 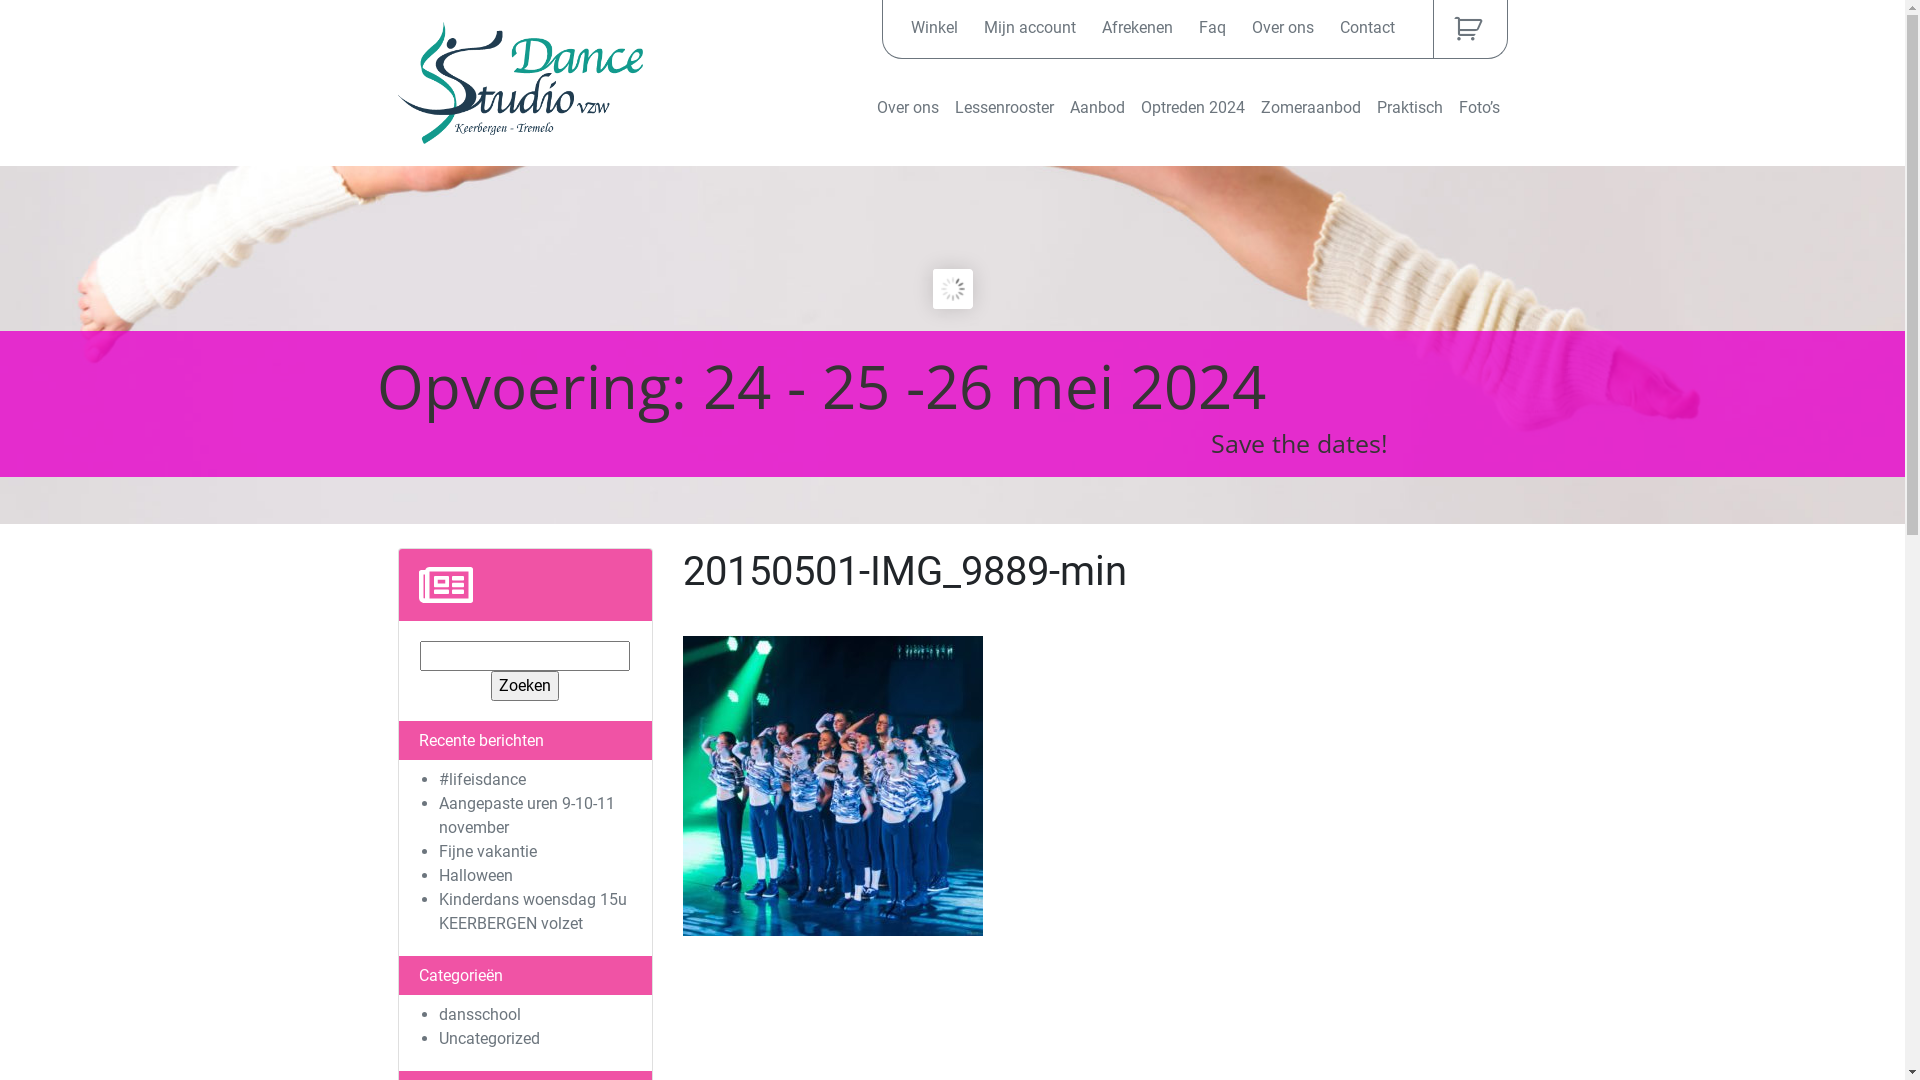 I want to click on Afrekenen, so click(x=1138, y=28).